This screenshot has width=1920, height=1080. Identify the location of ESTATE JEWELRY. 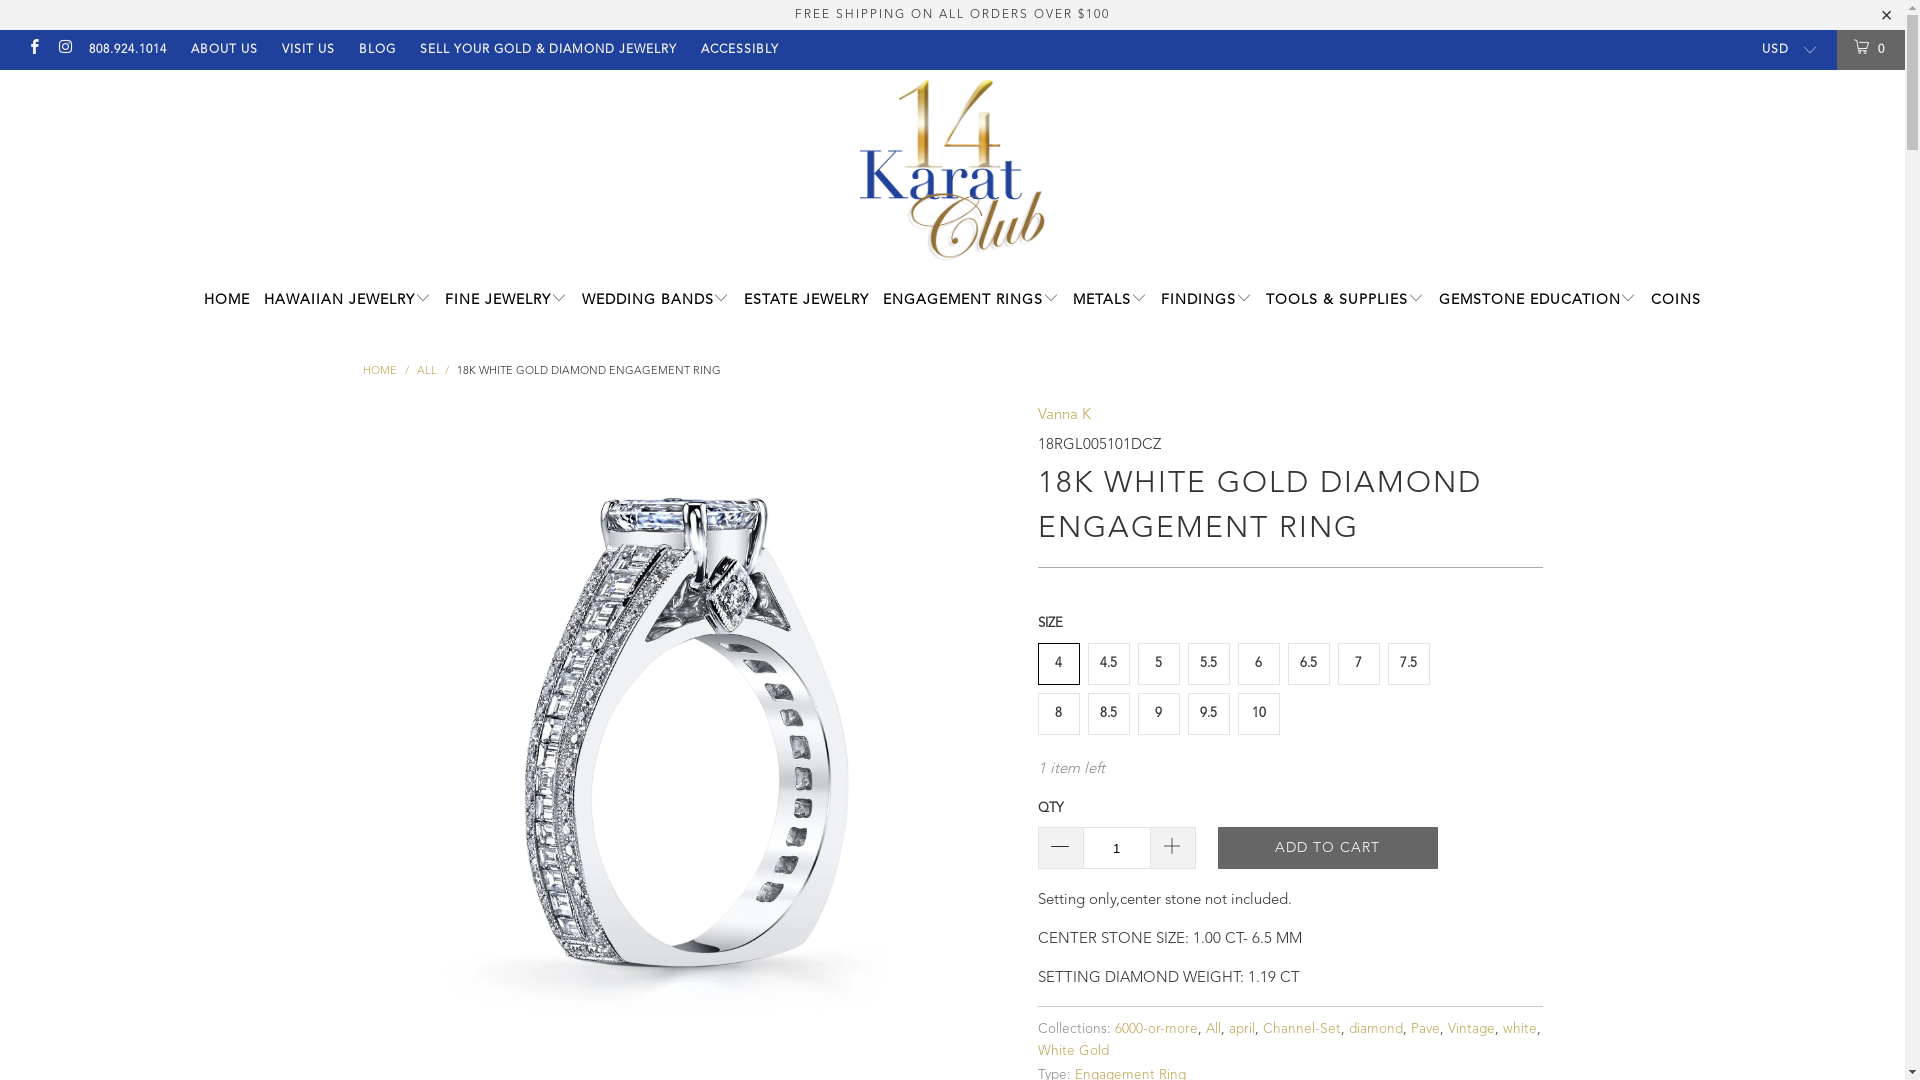
(806, 300).